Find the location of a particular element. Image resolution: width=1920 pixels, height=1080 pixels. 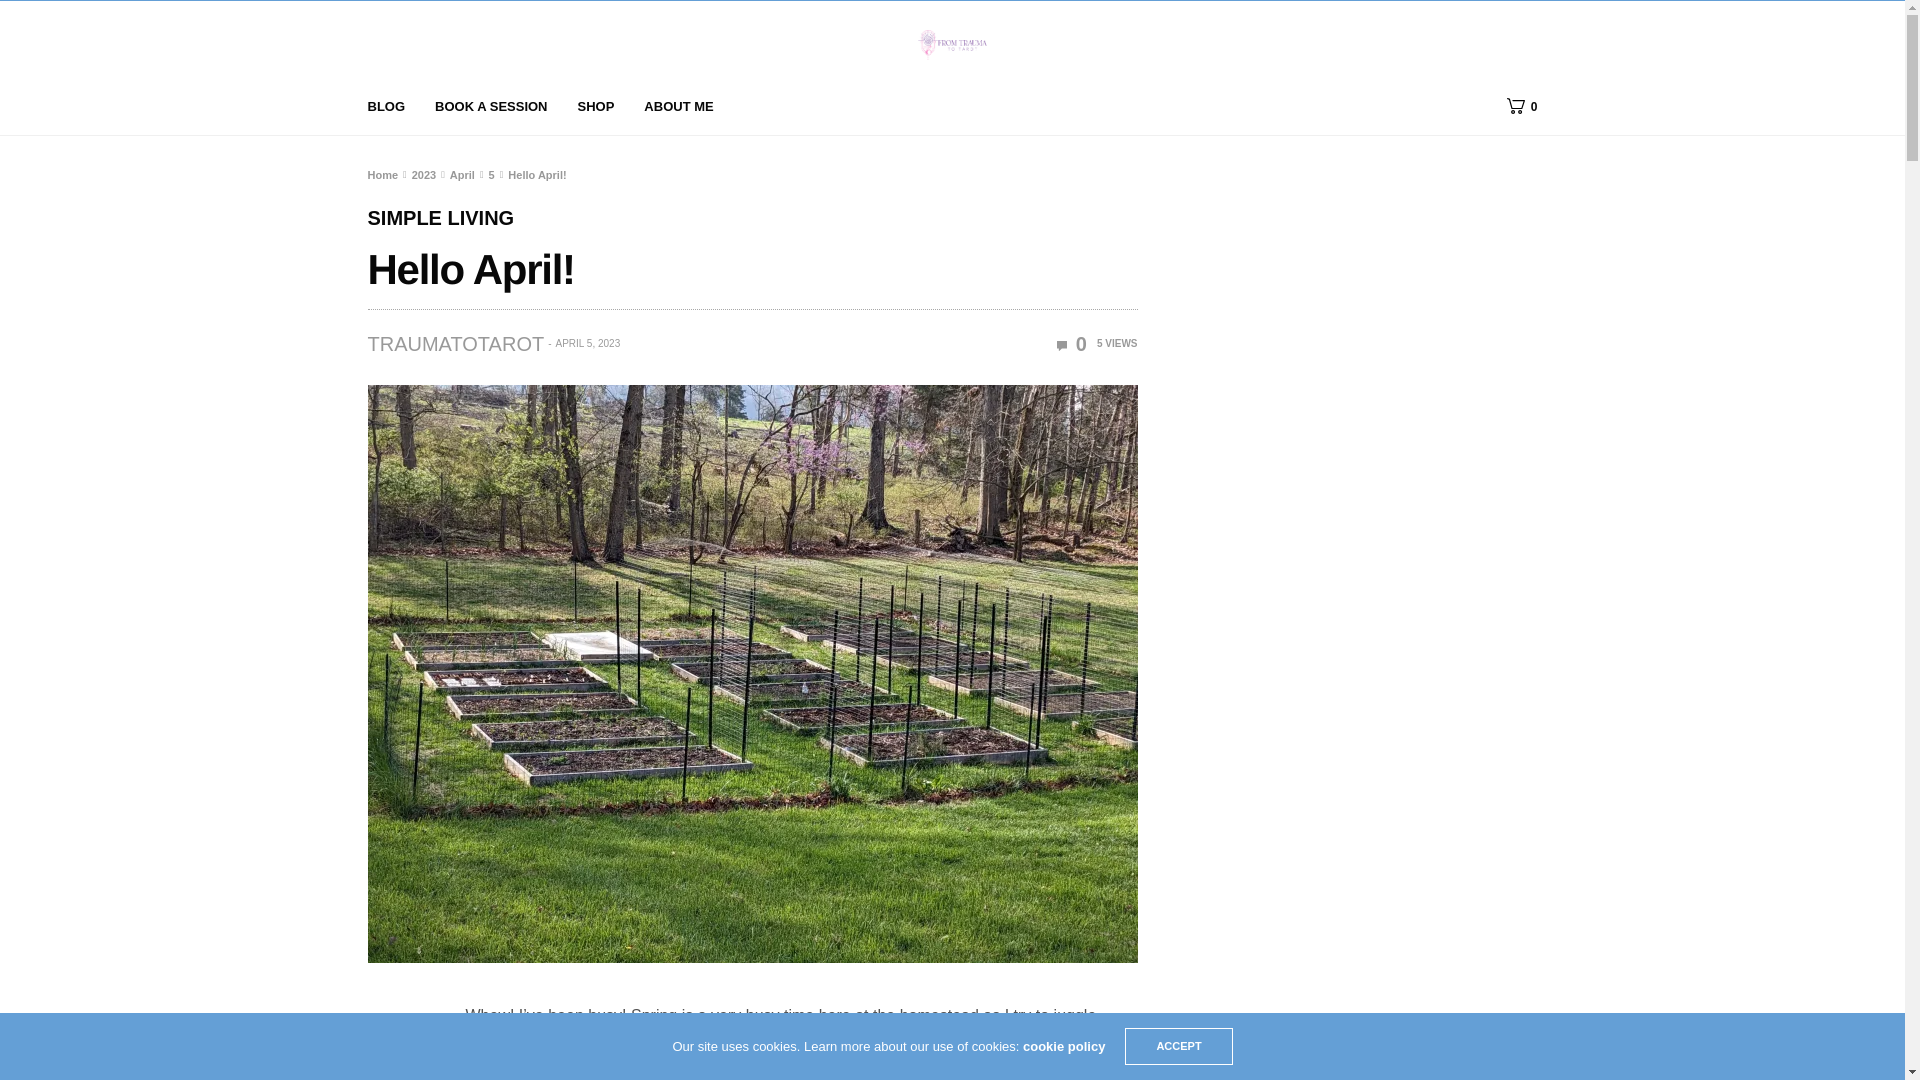

Home is located at coordinates (384, 174).